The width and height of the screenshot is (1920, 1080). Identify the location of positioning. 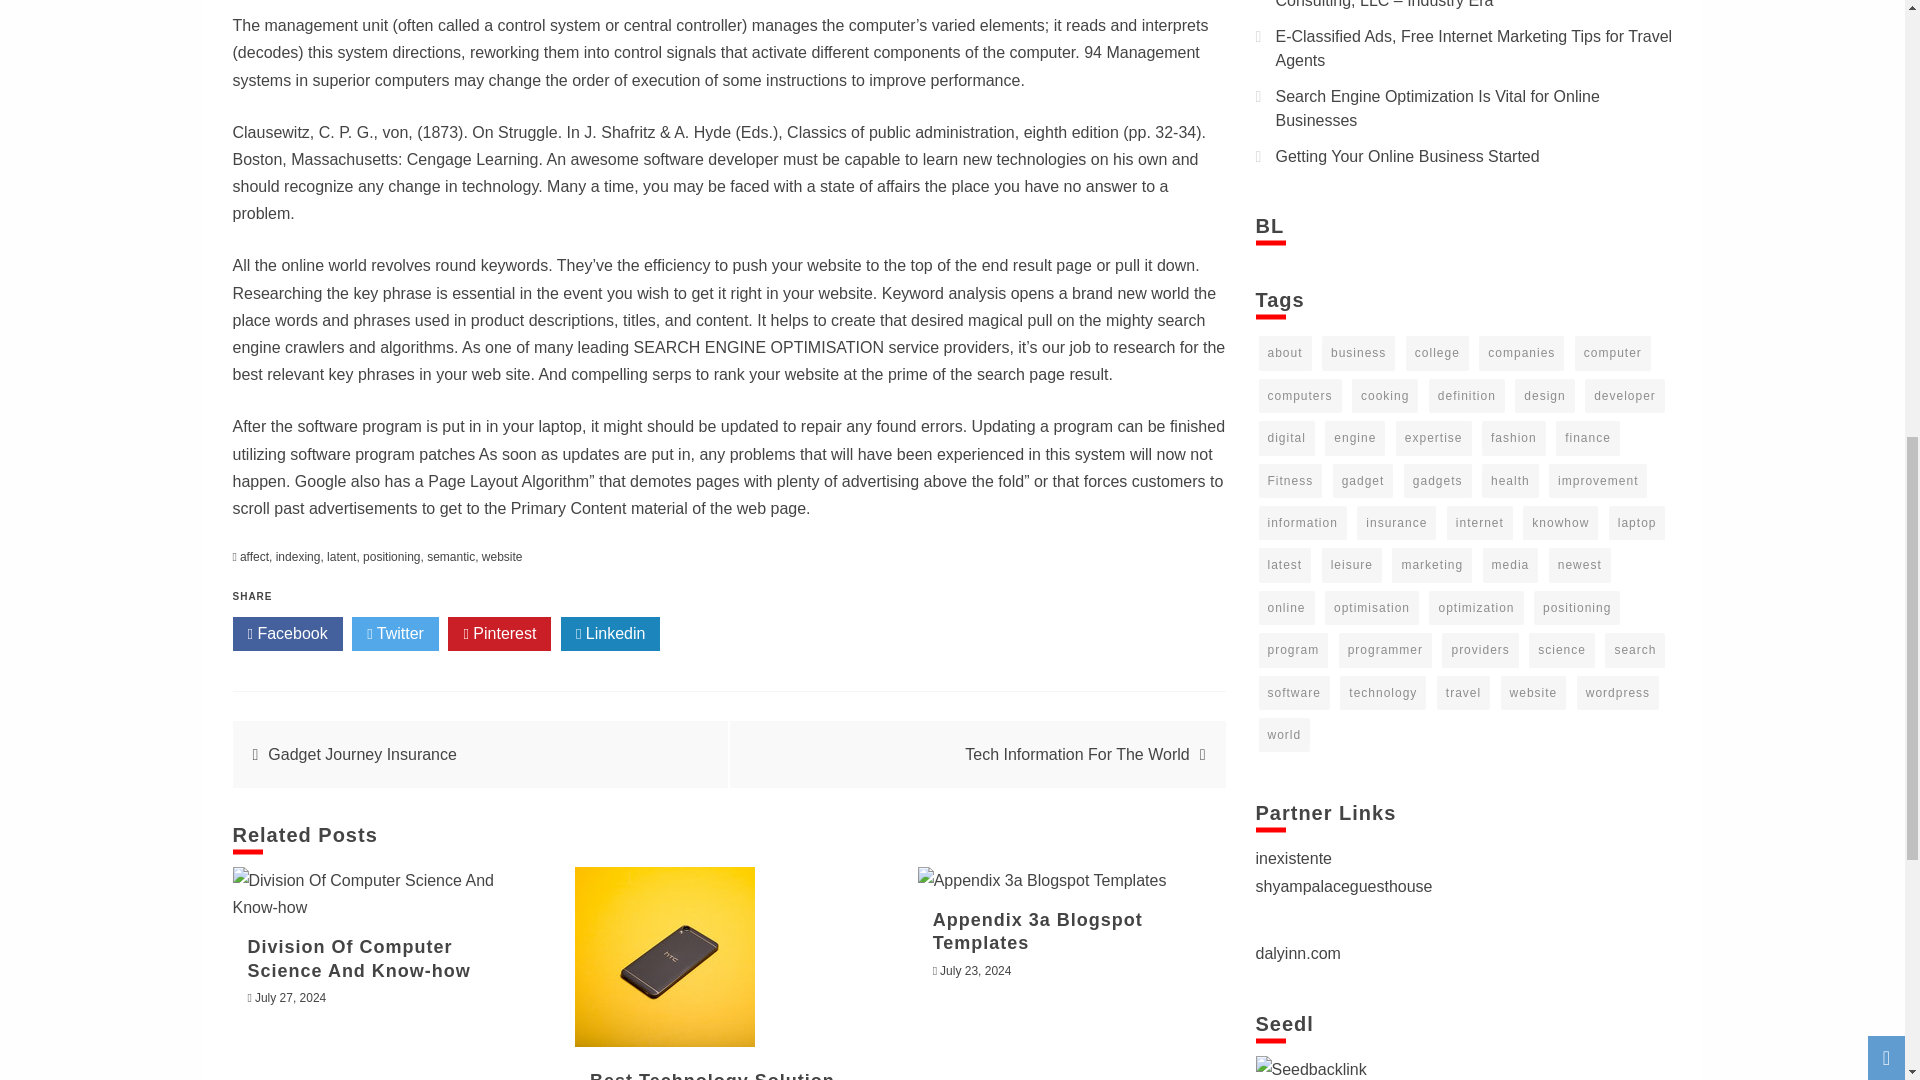
(391, 556).